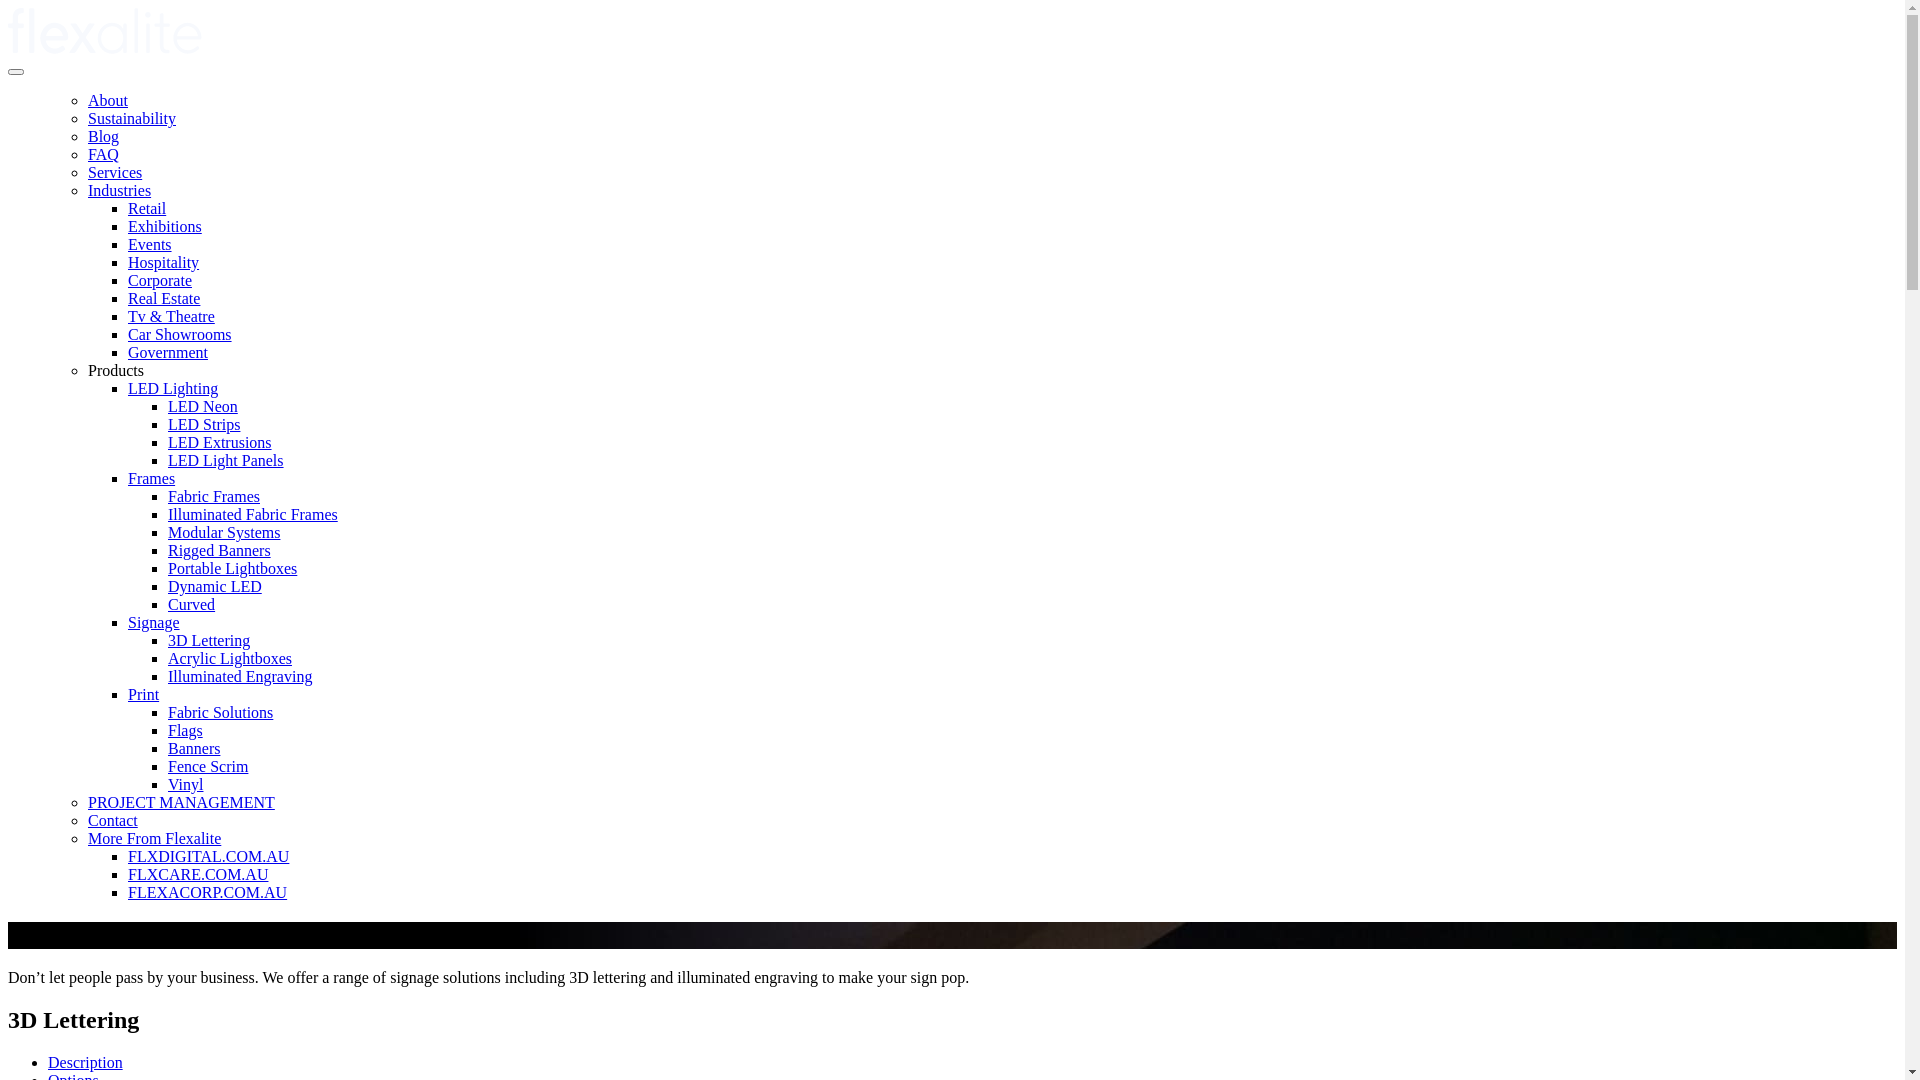 Image resolution: width=1920 pixels, height=1080 pixels. Describe the element at coordinates (165, 226) in the screenshot. I see `Exhibitions` at that location.